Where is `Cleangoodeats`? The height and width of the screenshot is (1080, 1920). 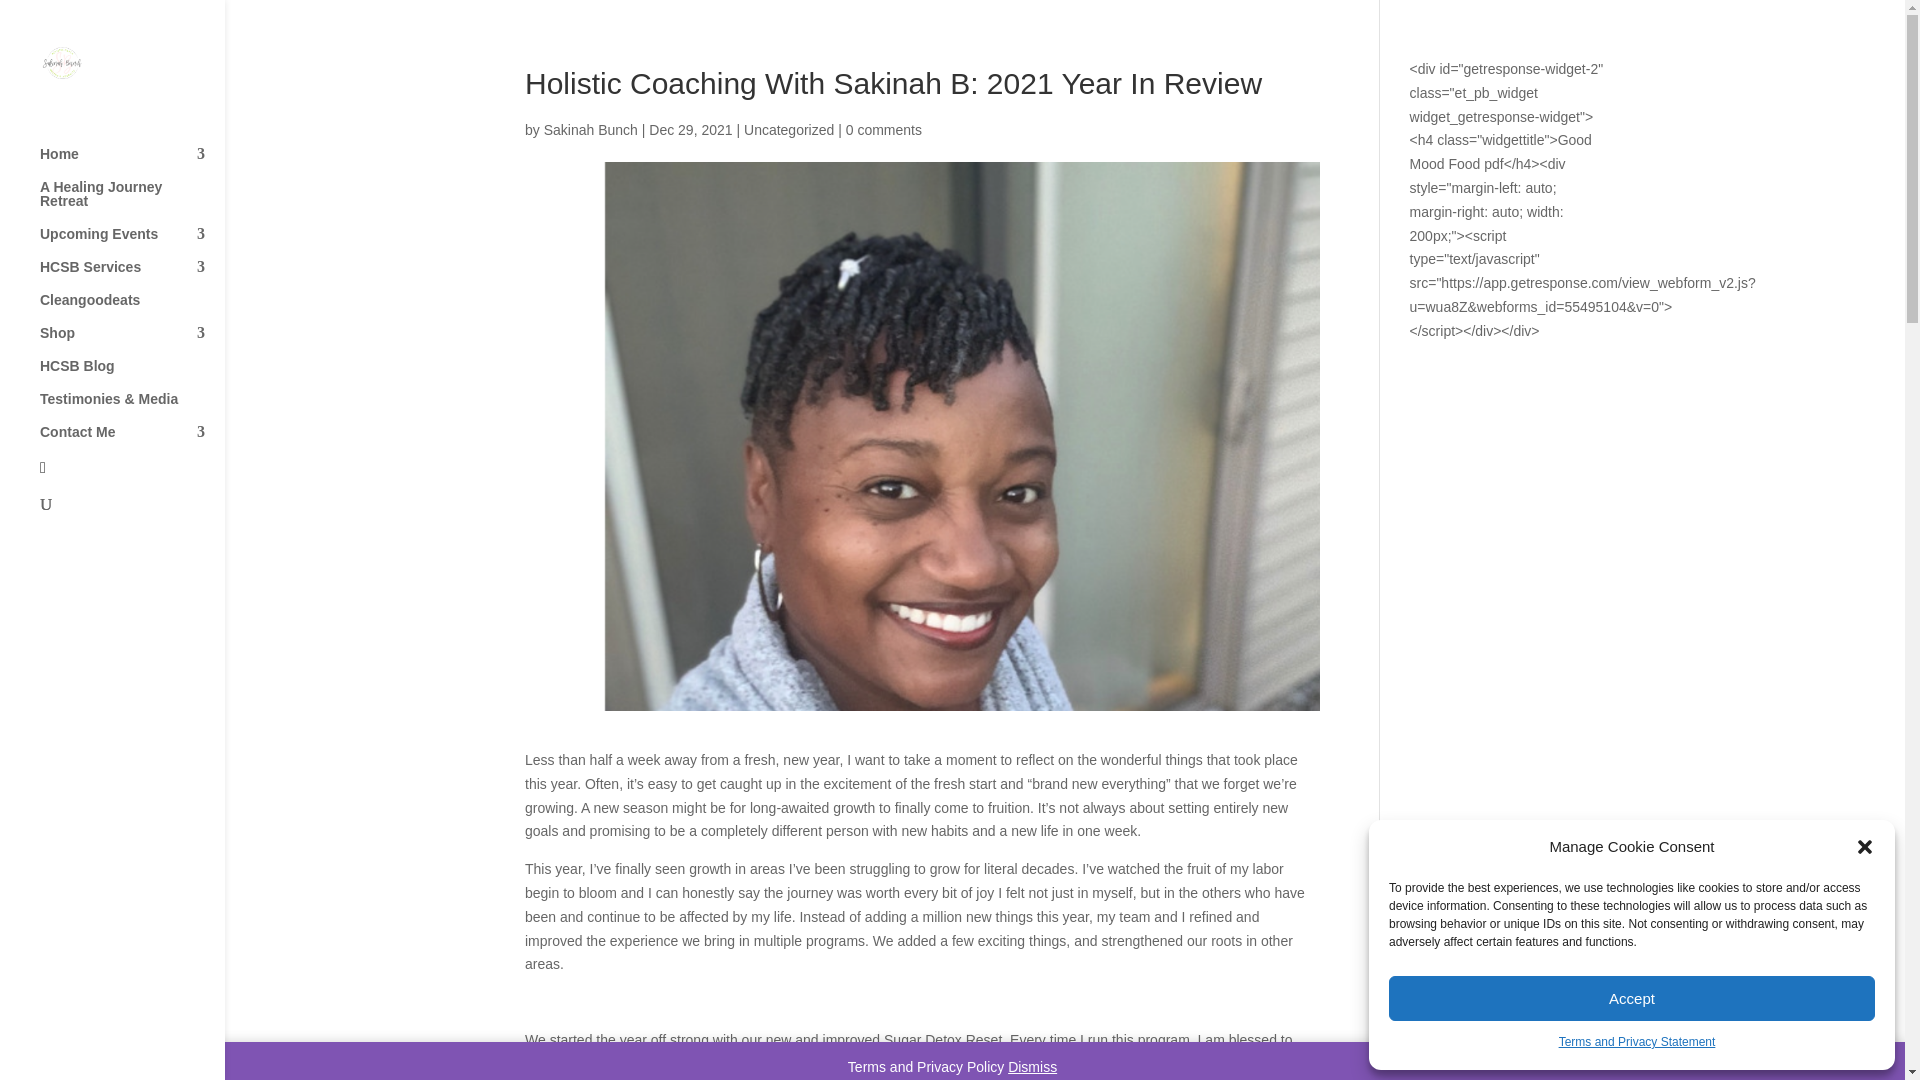 Cleangoodeats is located at coordinates (132, 309).